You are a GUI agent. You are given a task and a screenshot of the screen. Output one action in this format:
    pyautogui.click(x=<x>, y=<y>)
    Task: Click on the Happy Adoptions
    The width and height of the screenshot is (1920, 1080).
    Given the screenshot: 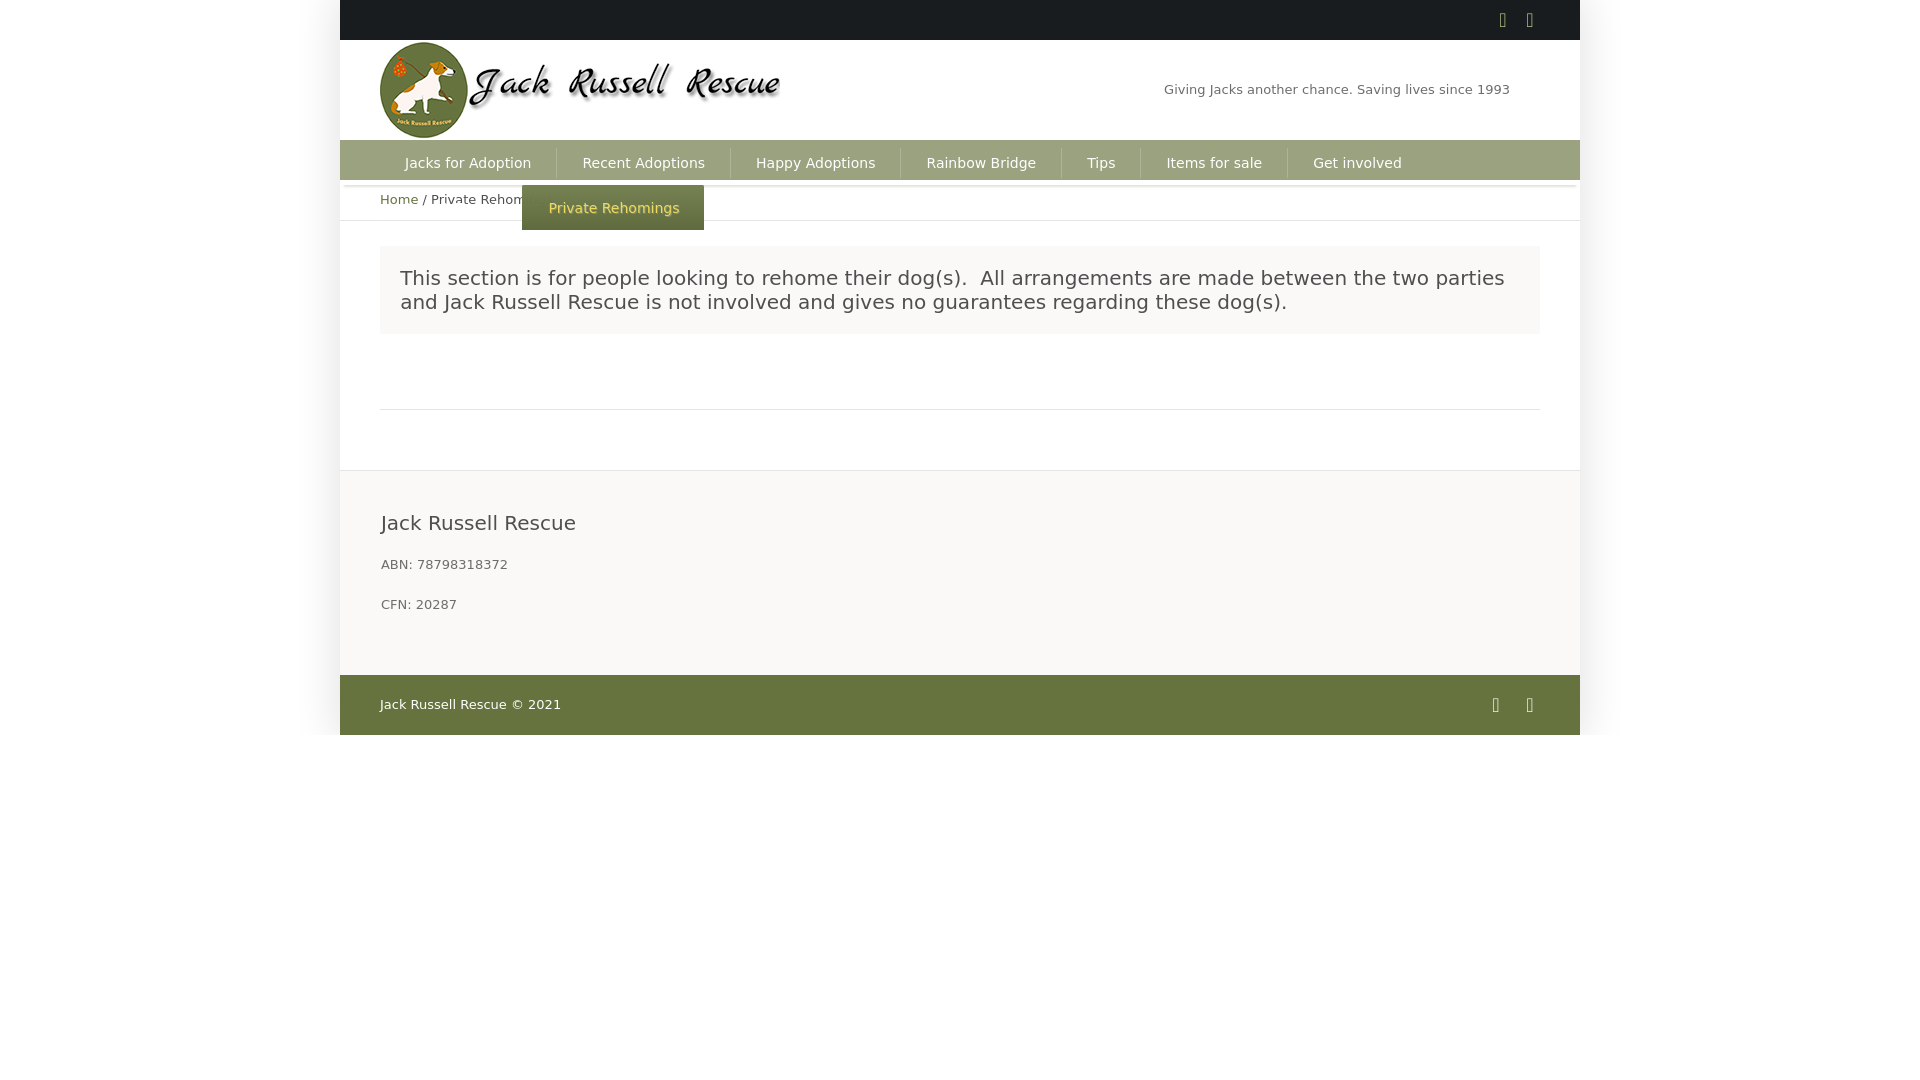 What is the action you would take?
    pyautogui.click(x=814, y=162)
    